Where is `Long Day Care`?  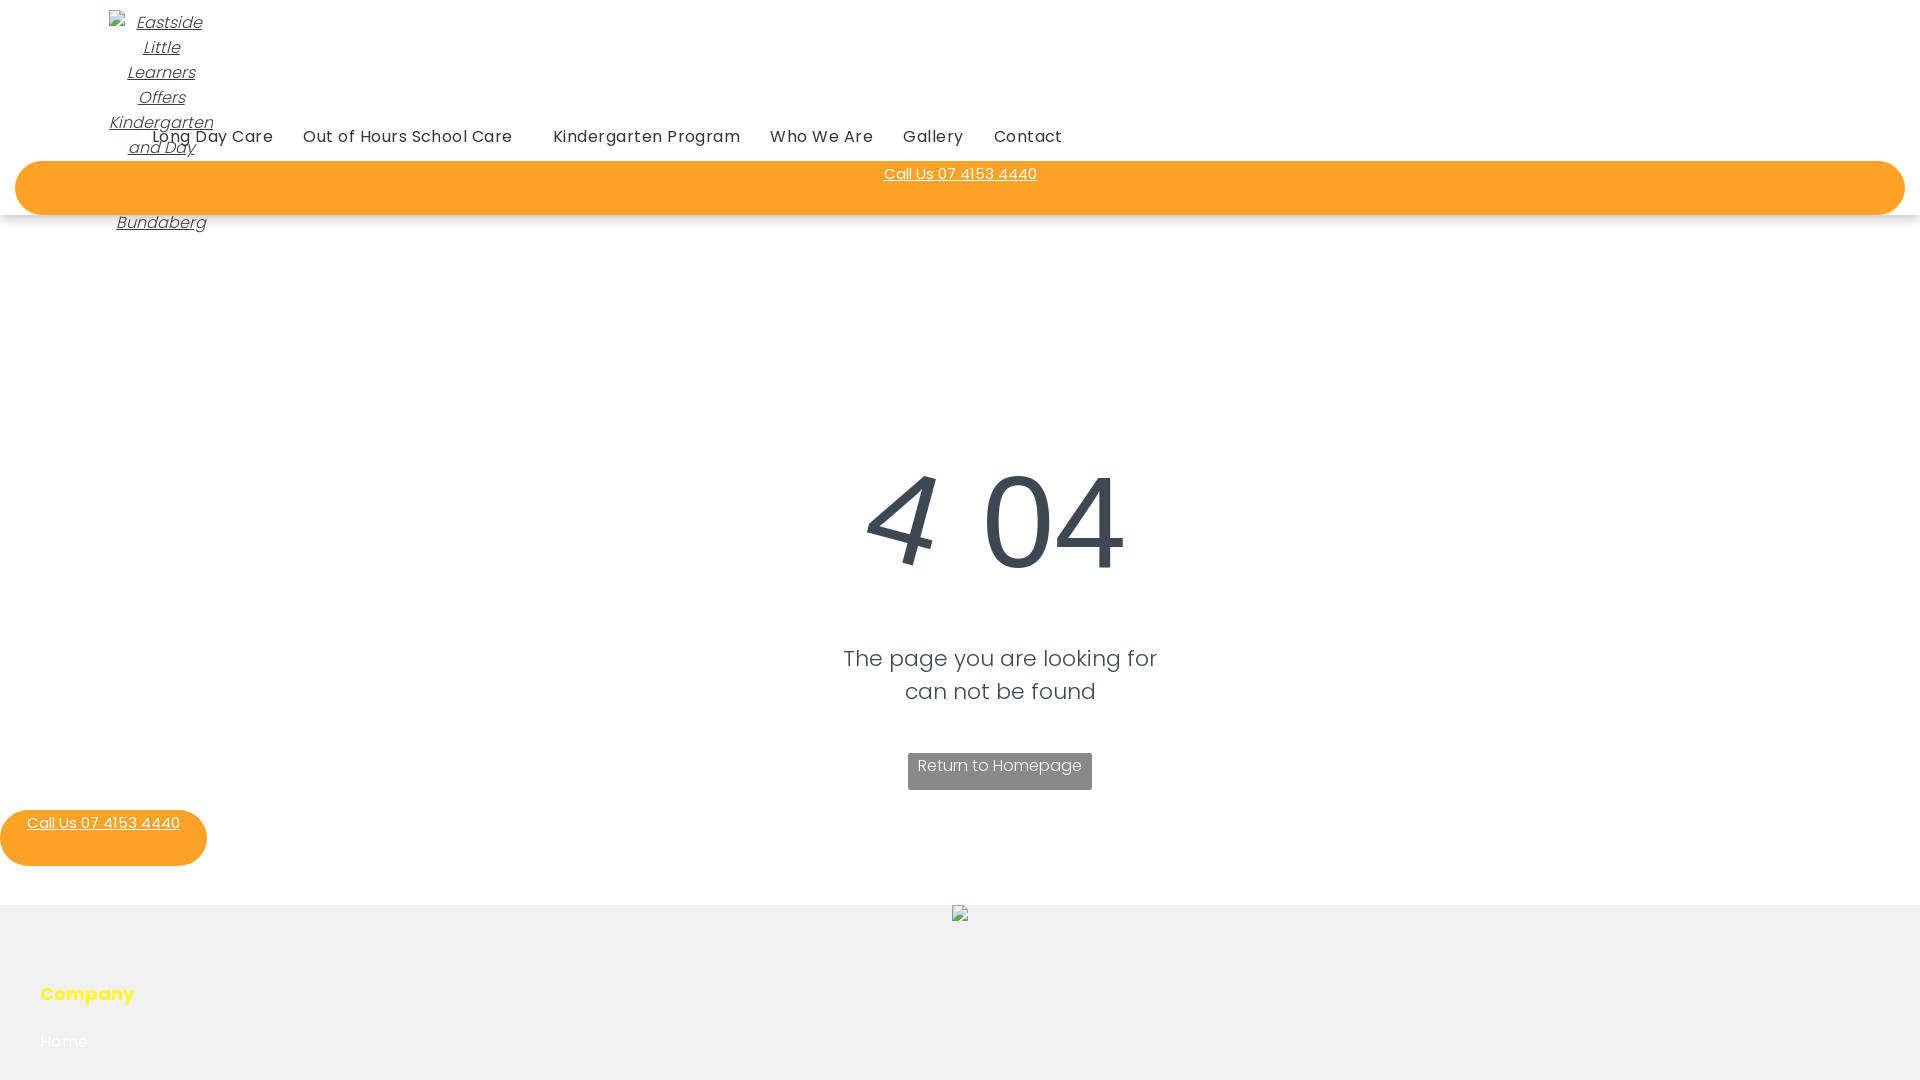
Long Day Care is located at coordinates (212, 136).